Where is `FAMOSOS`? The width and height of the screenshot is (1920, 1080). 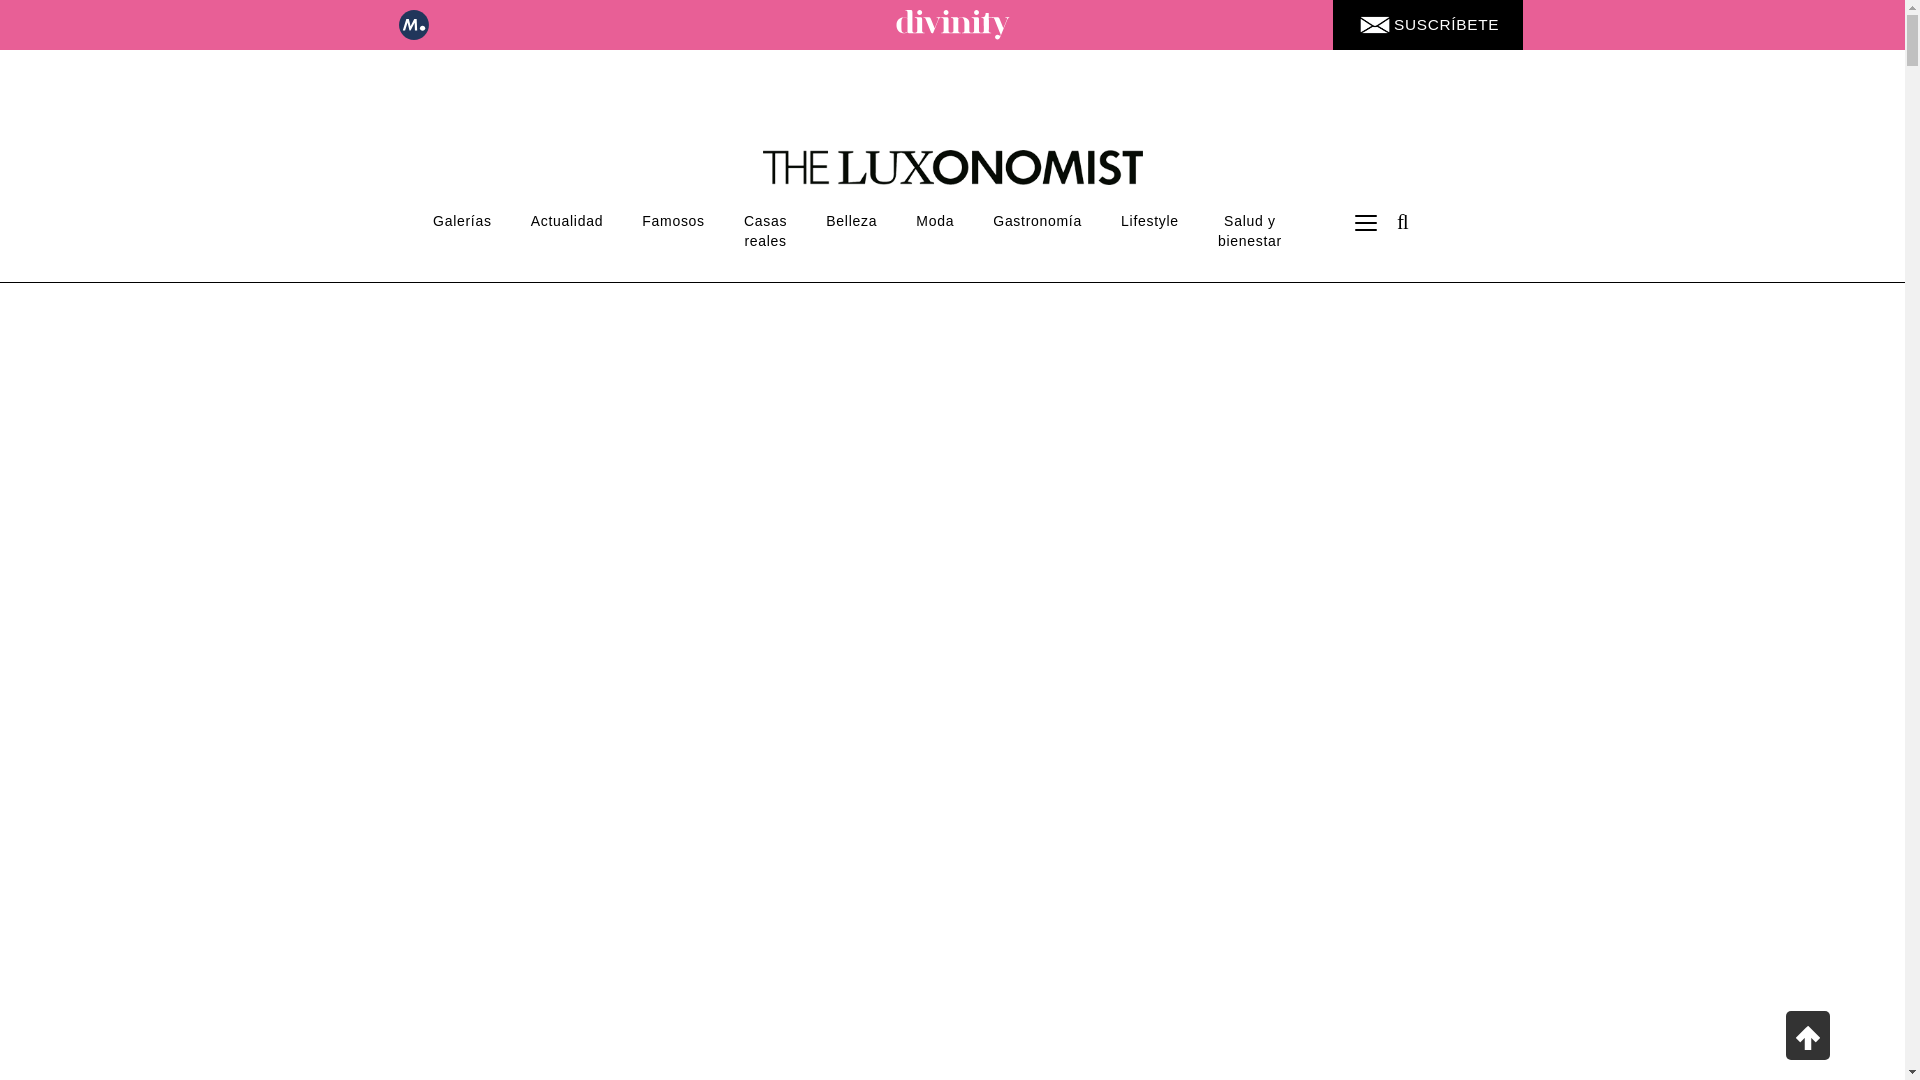
FAMOSOS is located at coordinates (674, 220).